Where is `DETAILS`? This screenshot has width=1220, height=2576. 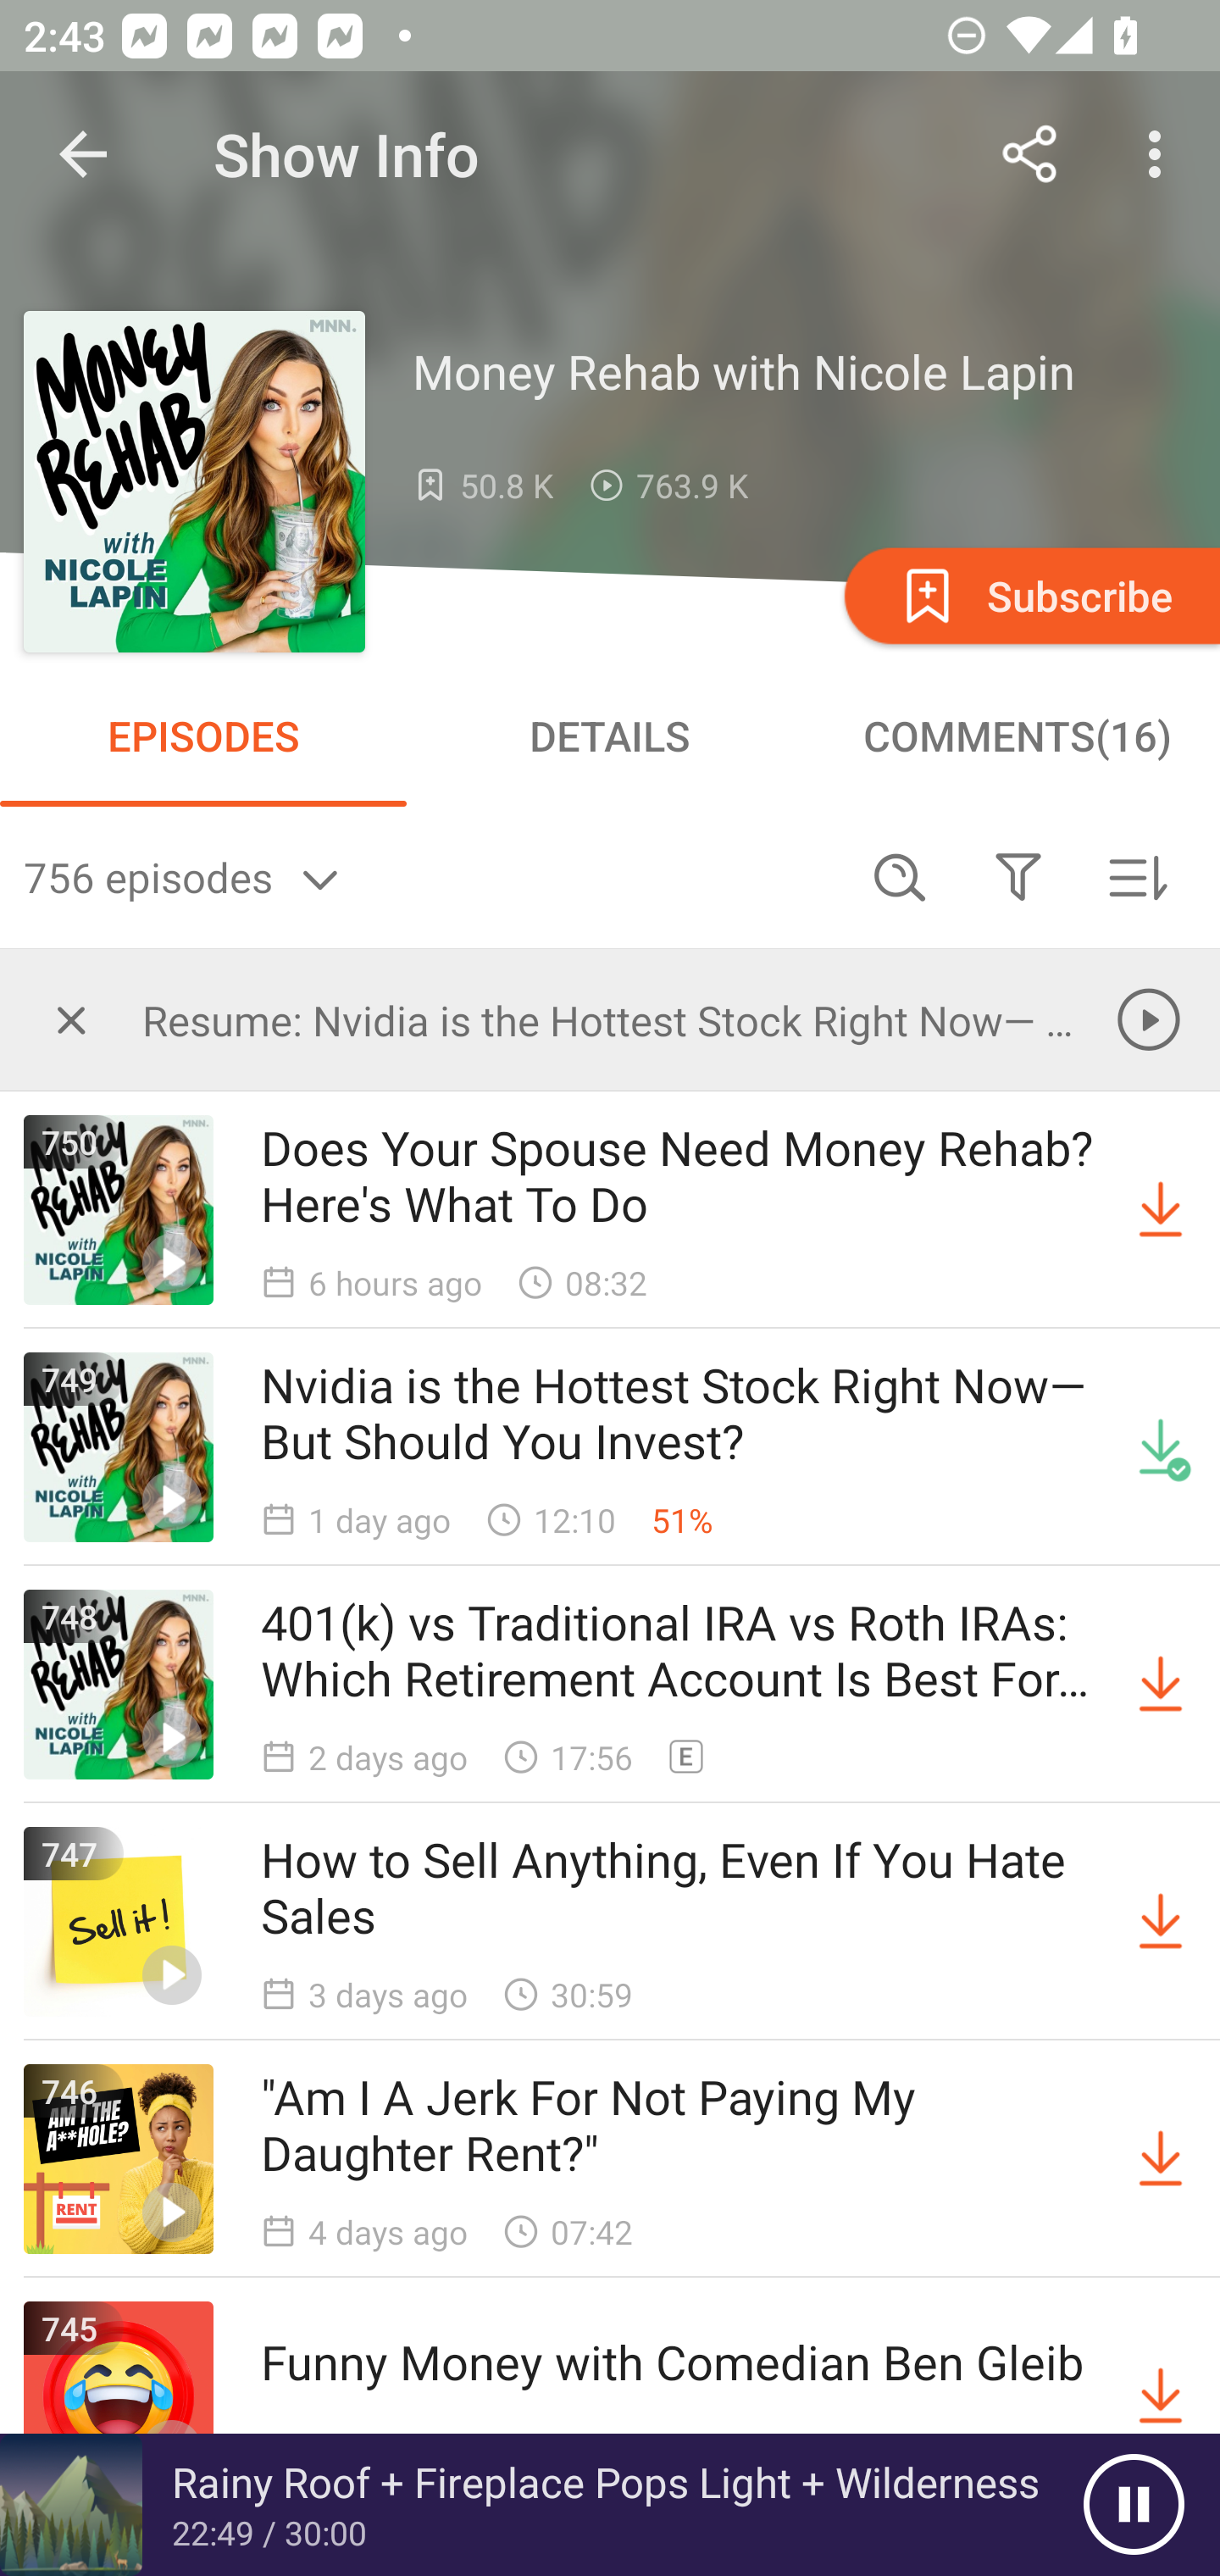 DETAILS is located at coordinates (610, 736).